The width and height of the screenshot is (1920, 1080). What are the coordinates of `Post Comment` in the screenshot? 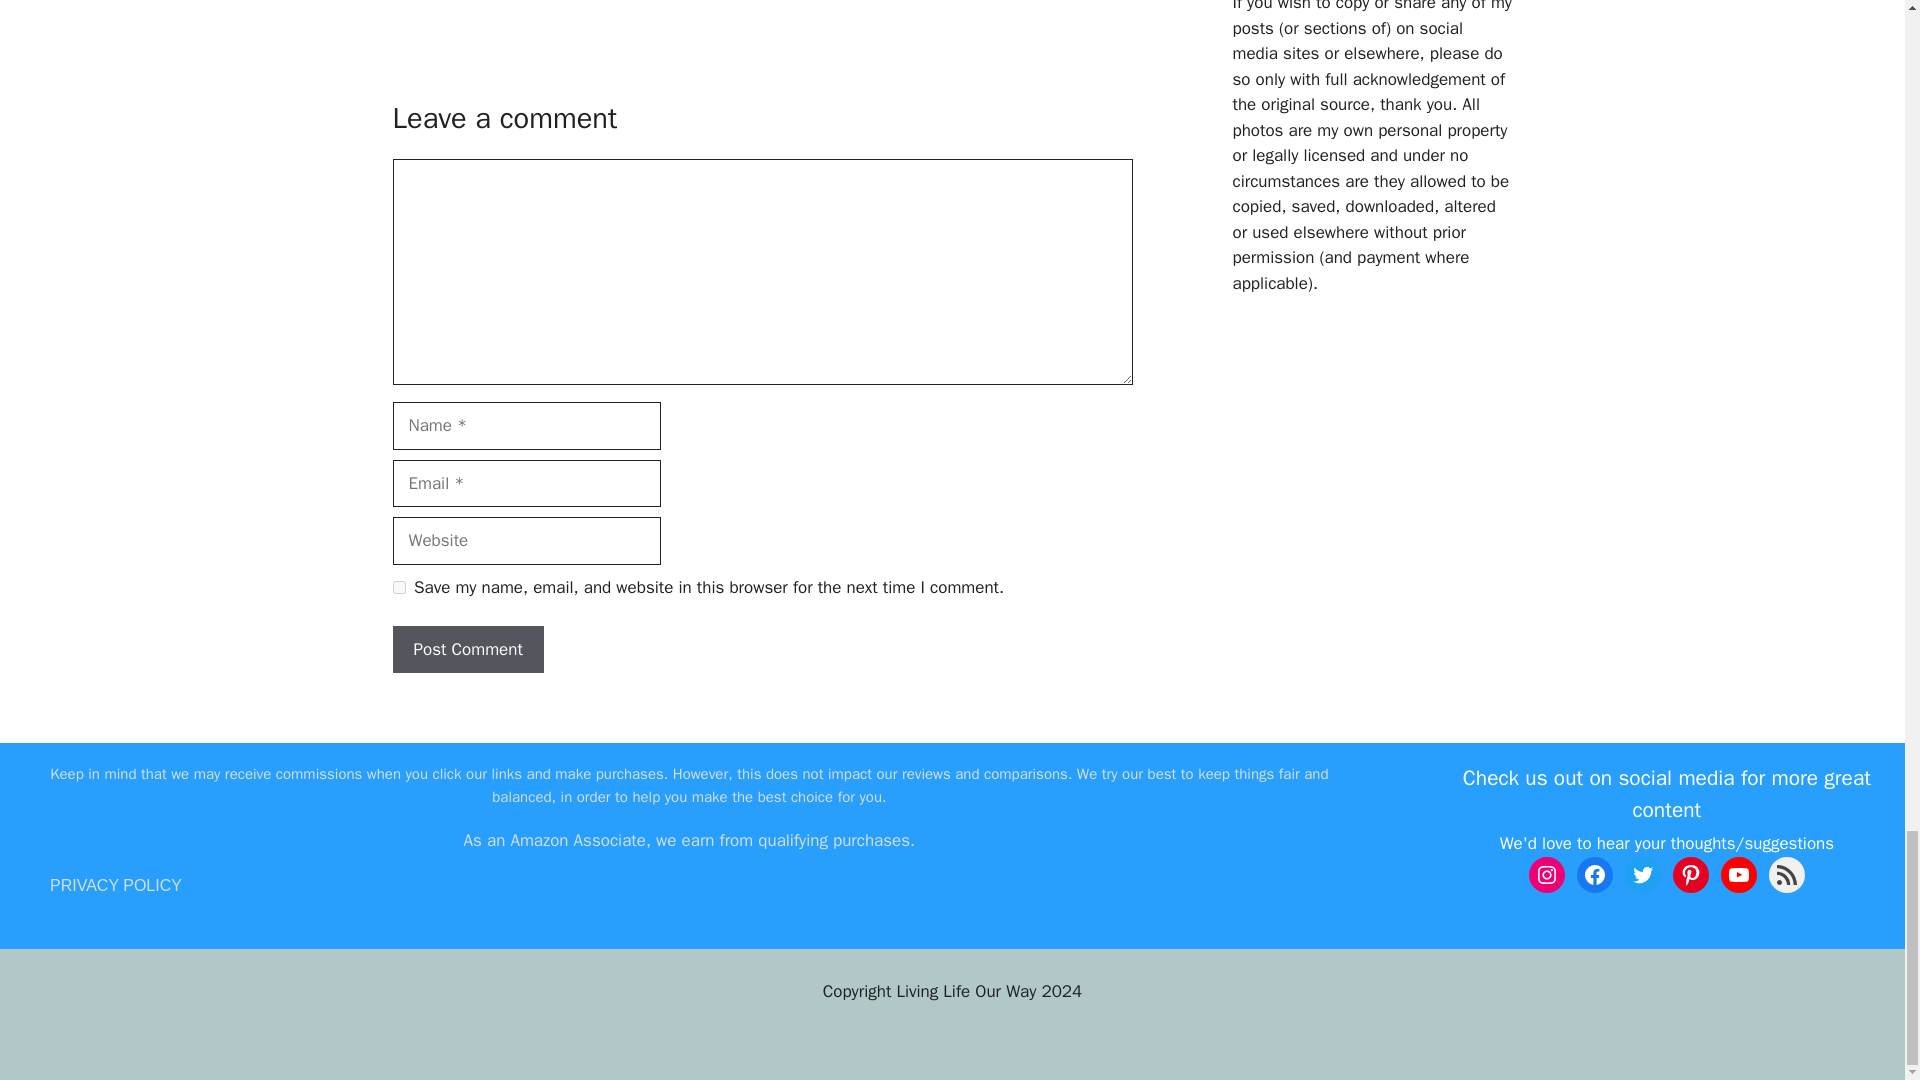 It's located at (467, 650).